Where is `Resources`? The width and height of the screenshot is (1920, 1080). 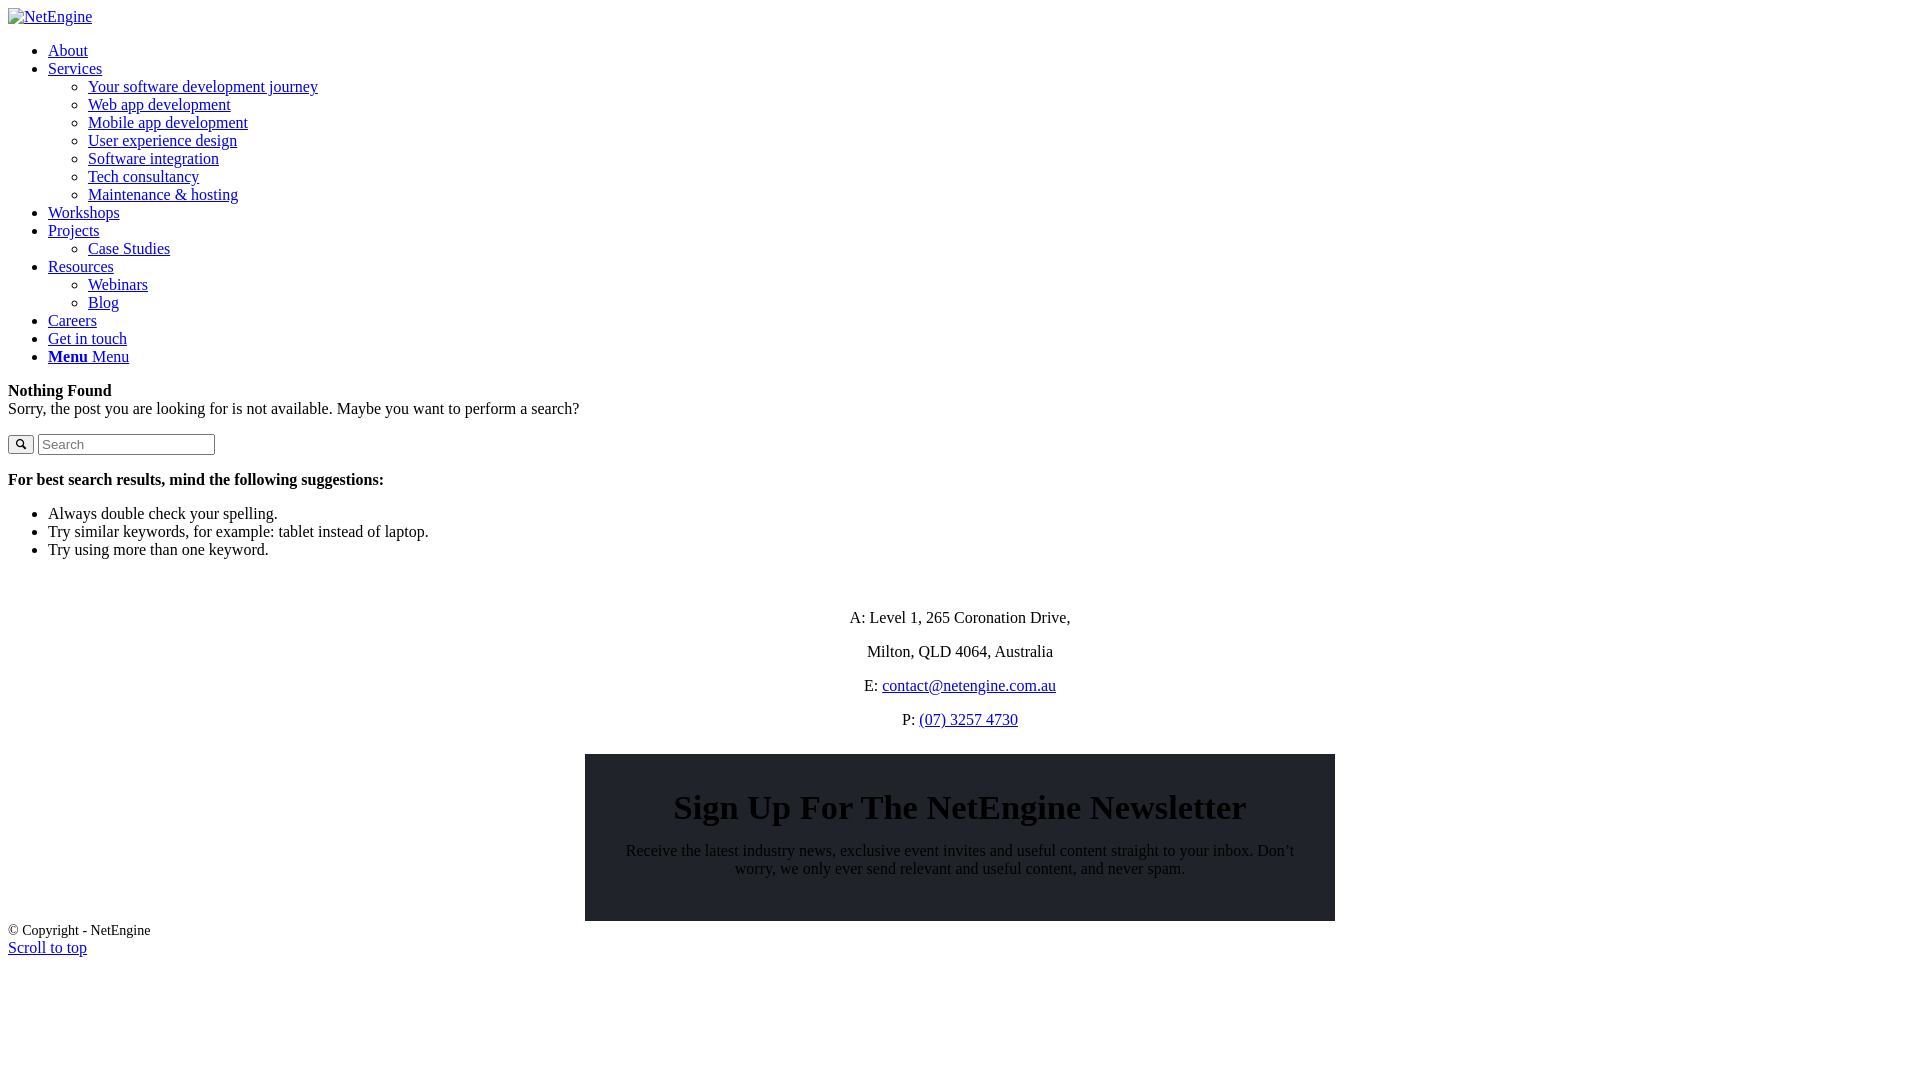
Resources is located at coordinates (81, 266).